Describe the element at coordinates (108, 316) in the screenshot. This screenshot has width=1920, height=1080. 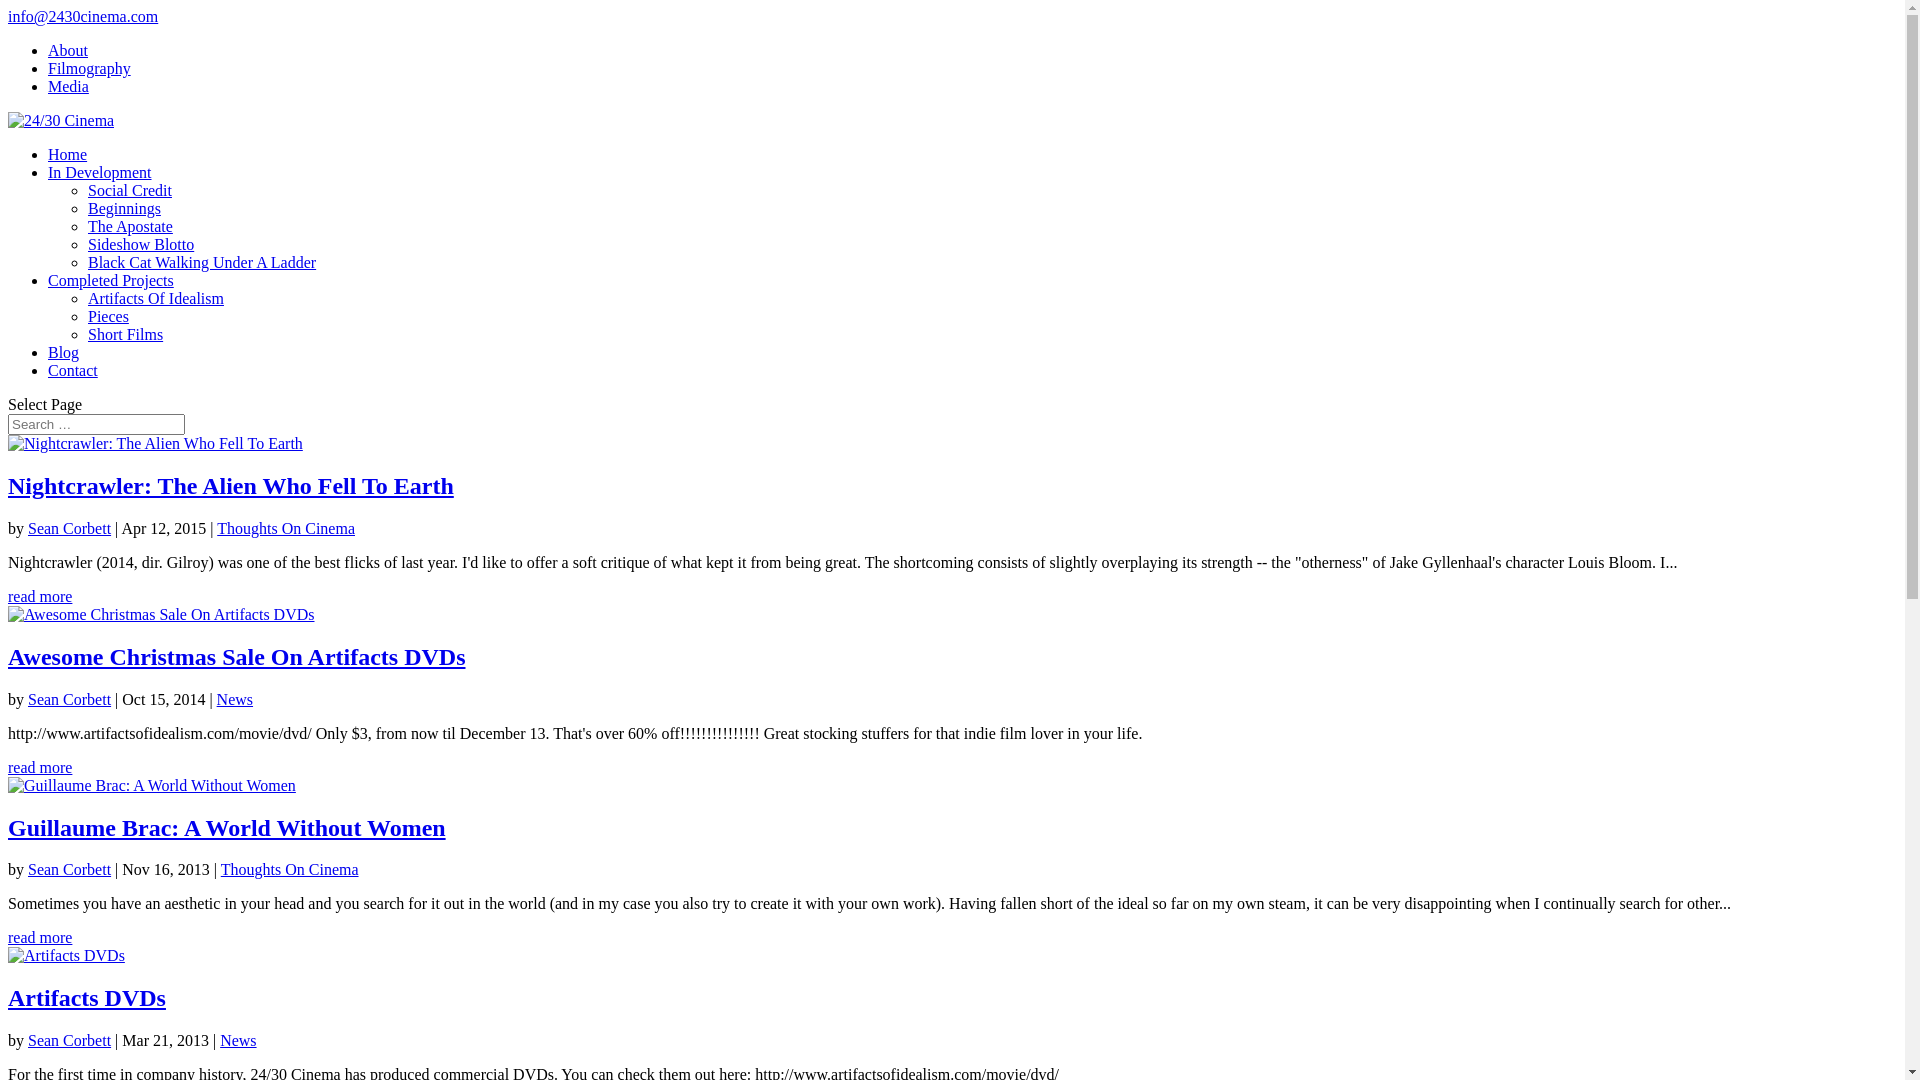
I see `Pieces` at that location.